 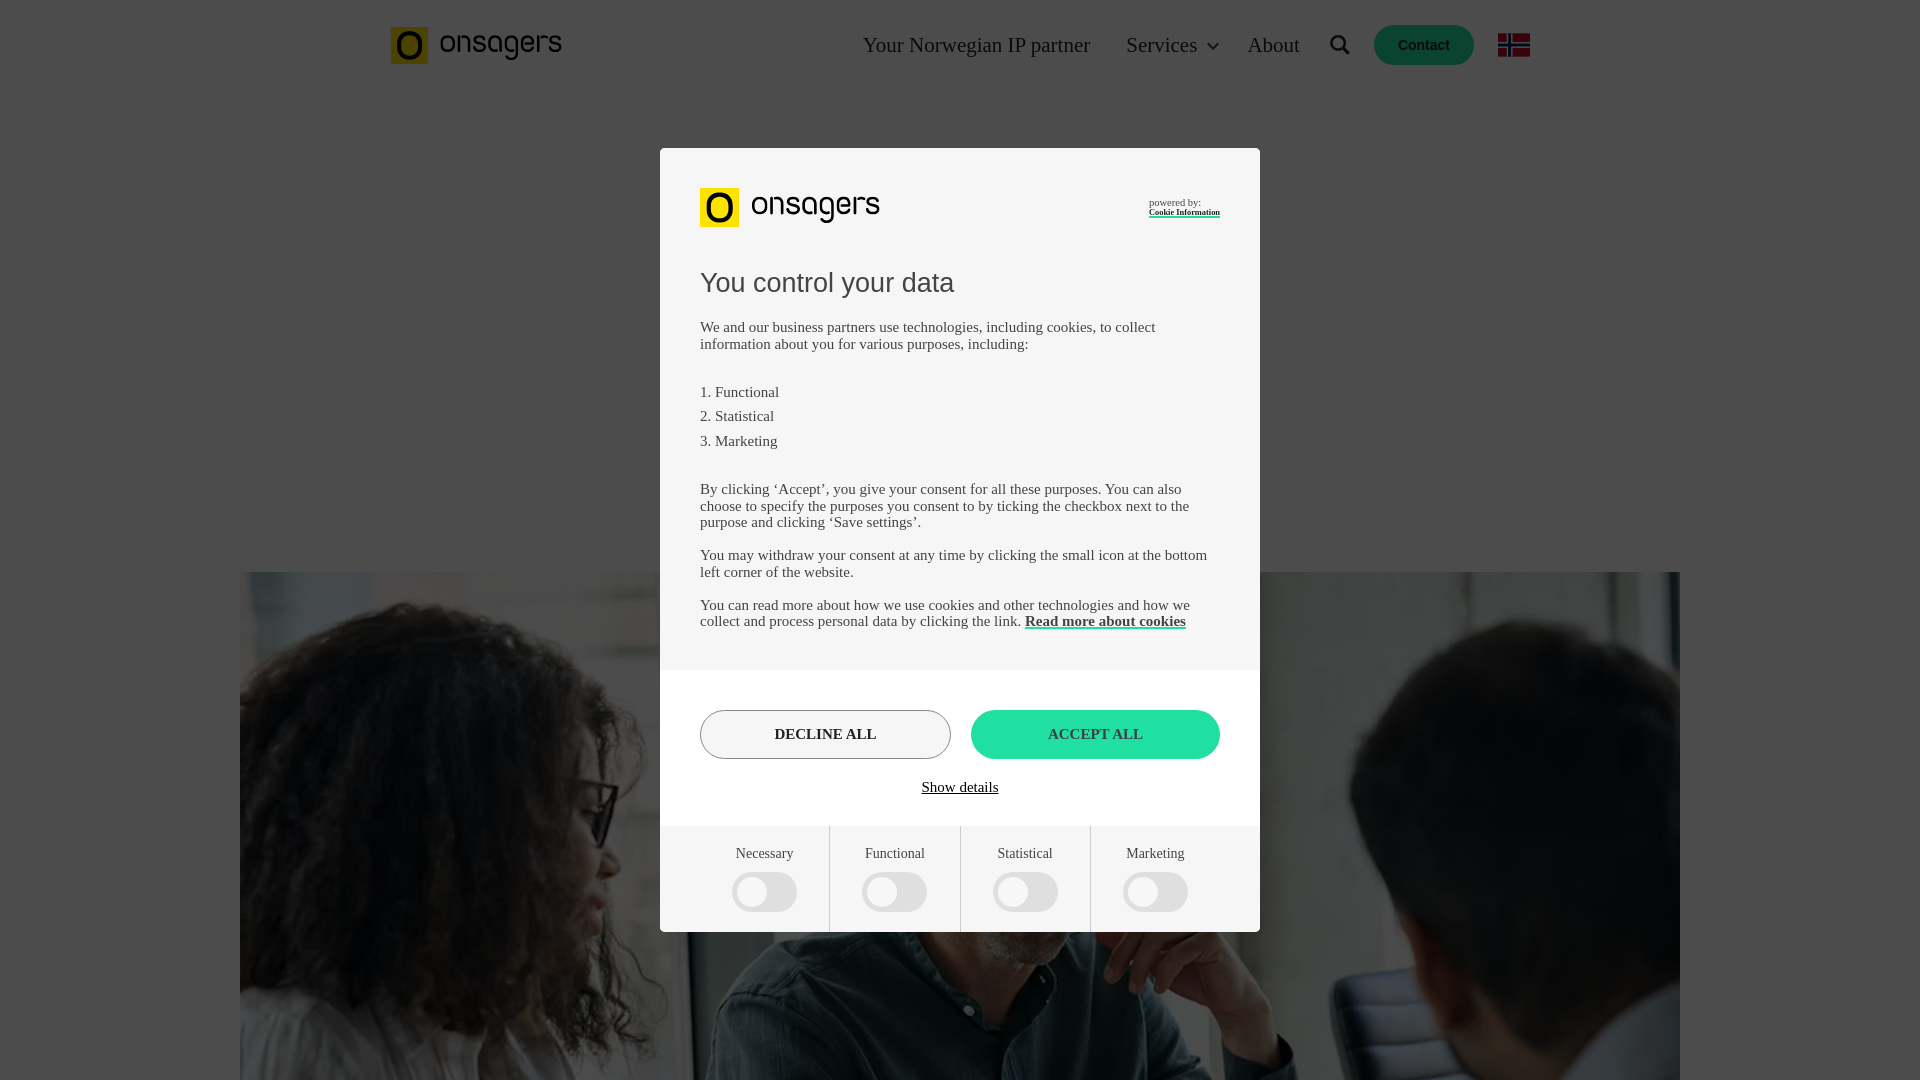 What do you see at coordinates (1106, 620) in the screenshot?
I see `Read more about cookies` at bounding box center [1106, 620].